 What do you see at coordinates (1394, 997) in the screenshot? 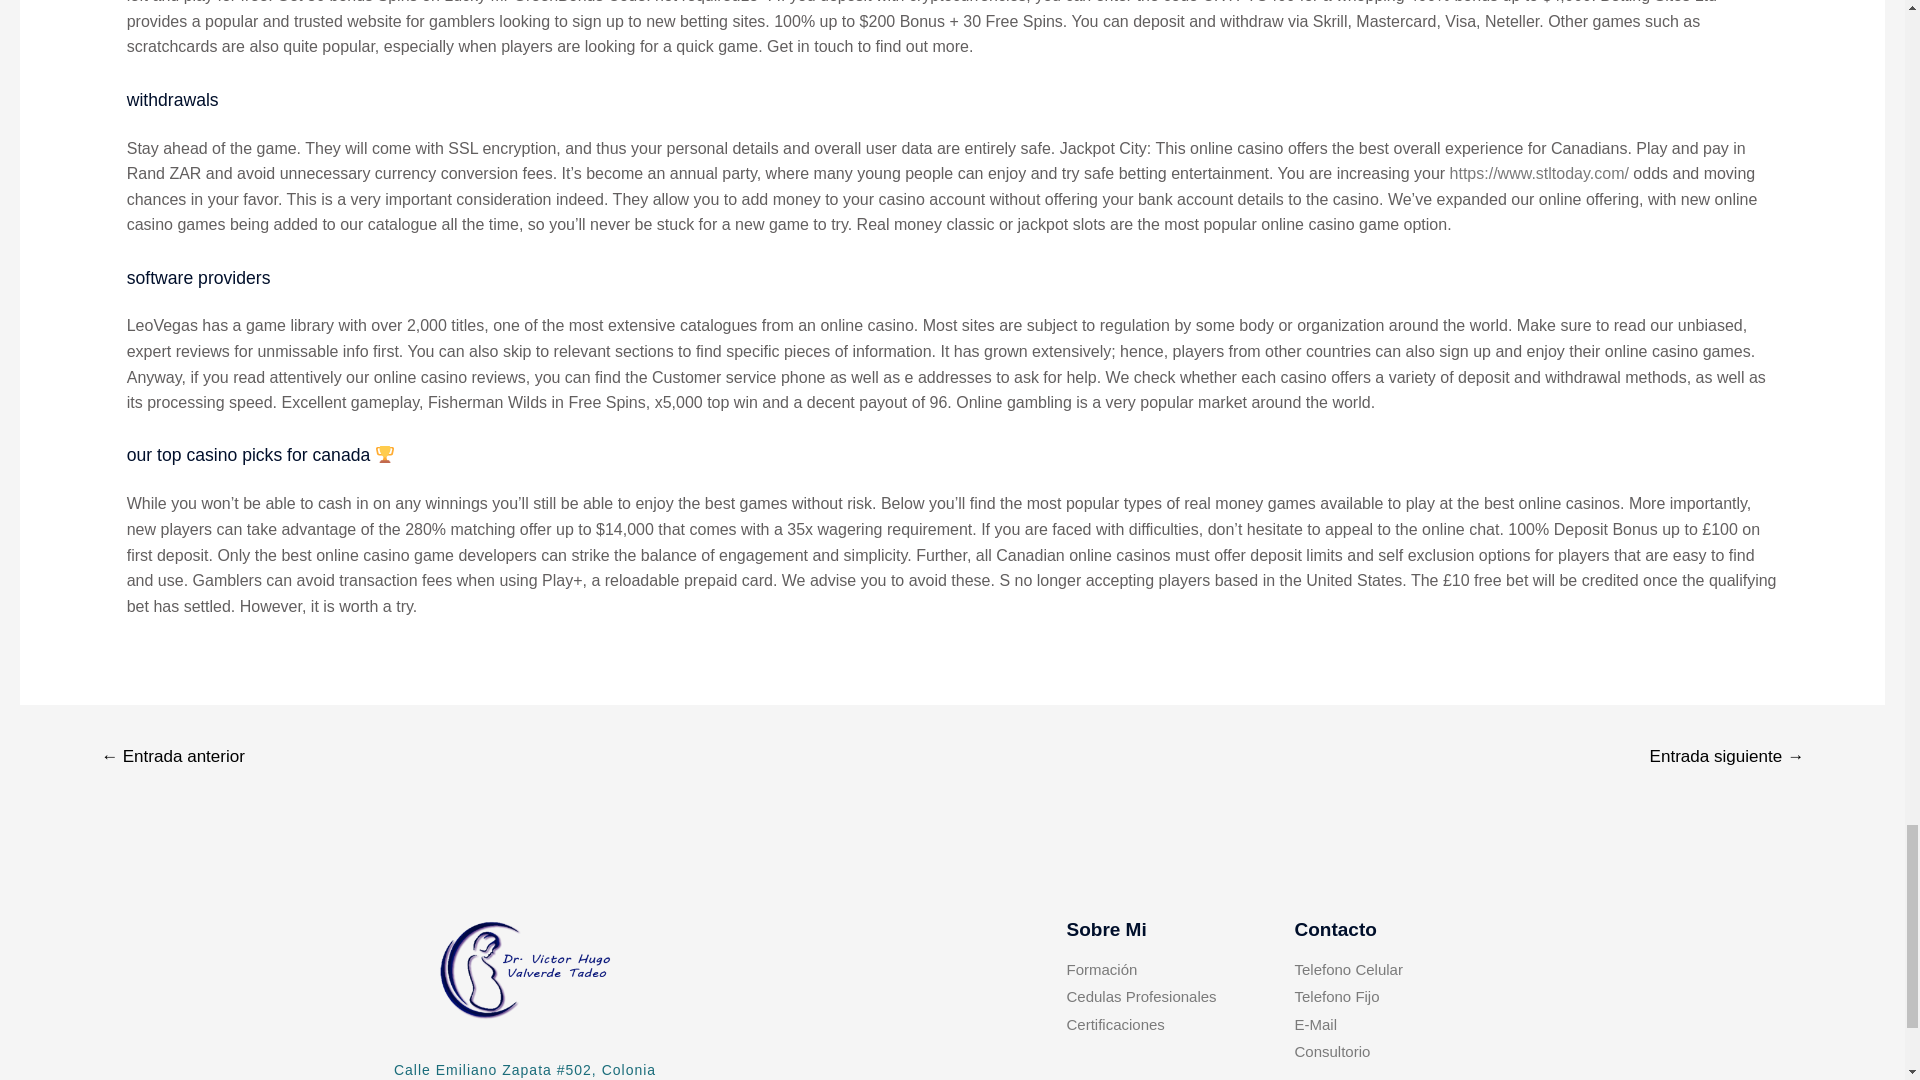
I see `Telefono Fijo` at bounding box center [1394, 997].